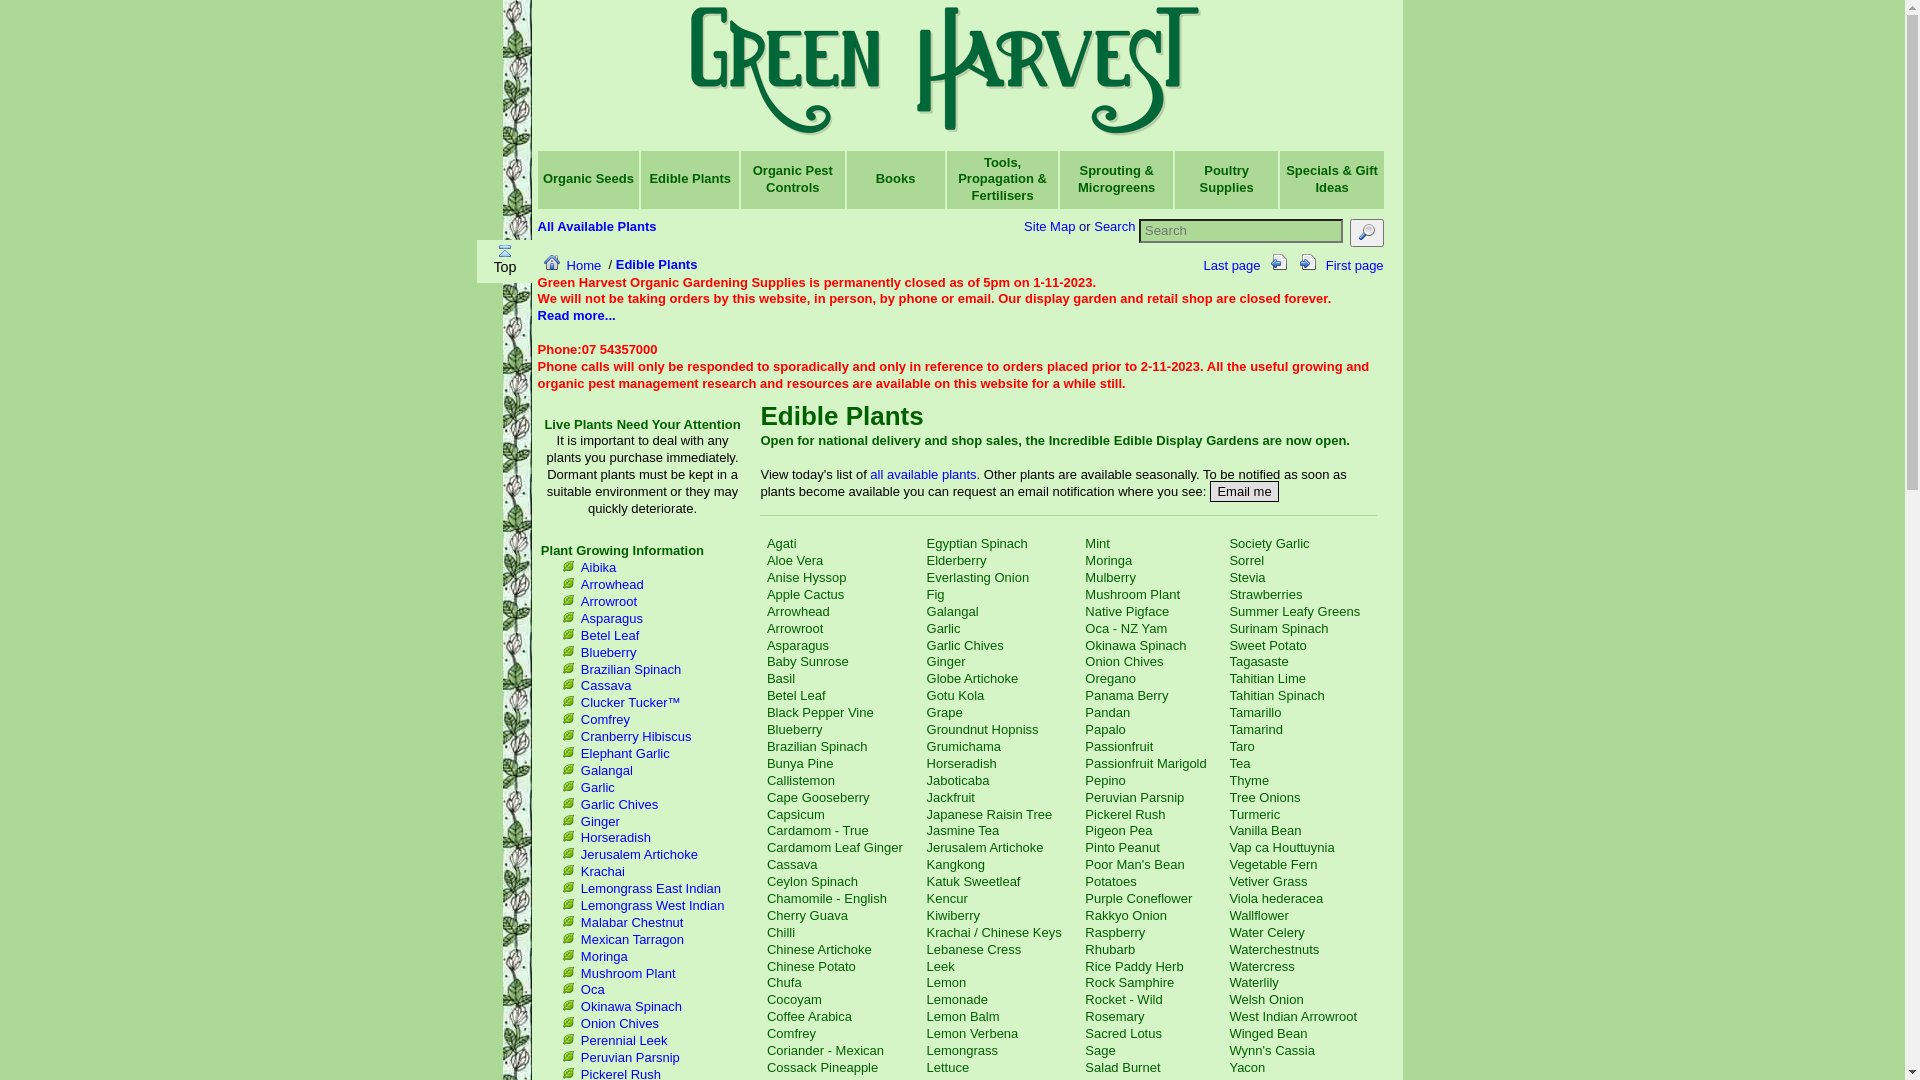  Describe the element at coordinates (1274, 950) in the screenshot. I see `Waterchestnuts` at that location.